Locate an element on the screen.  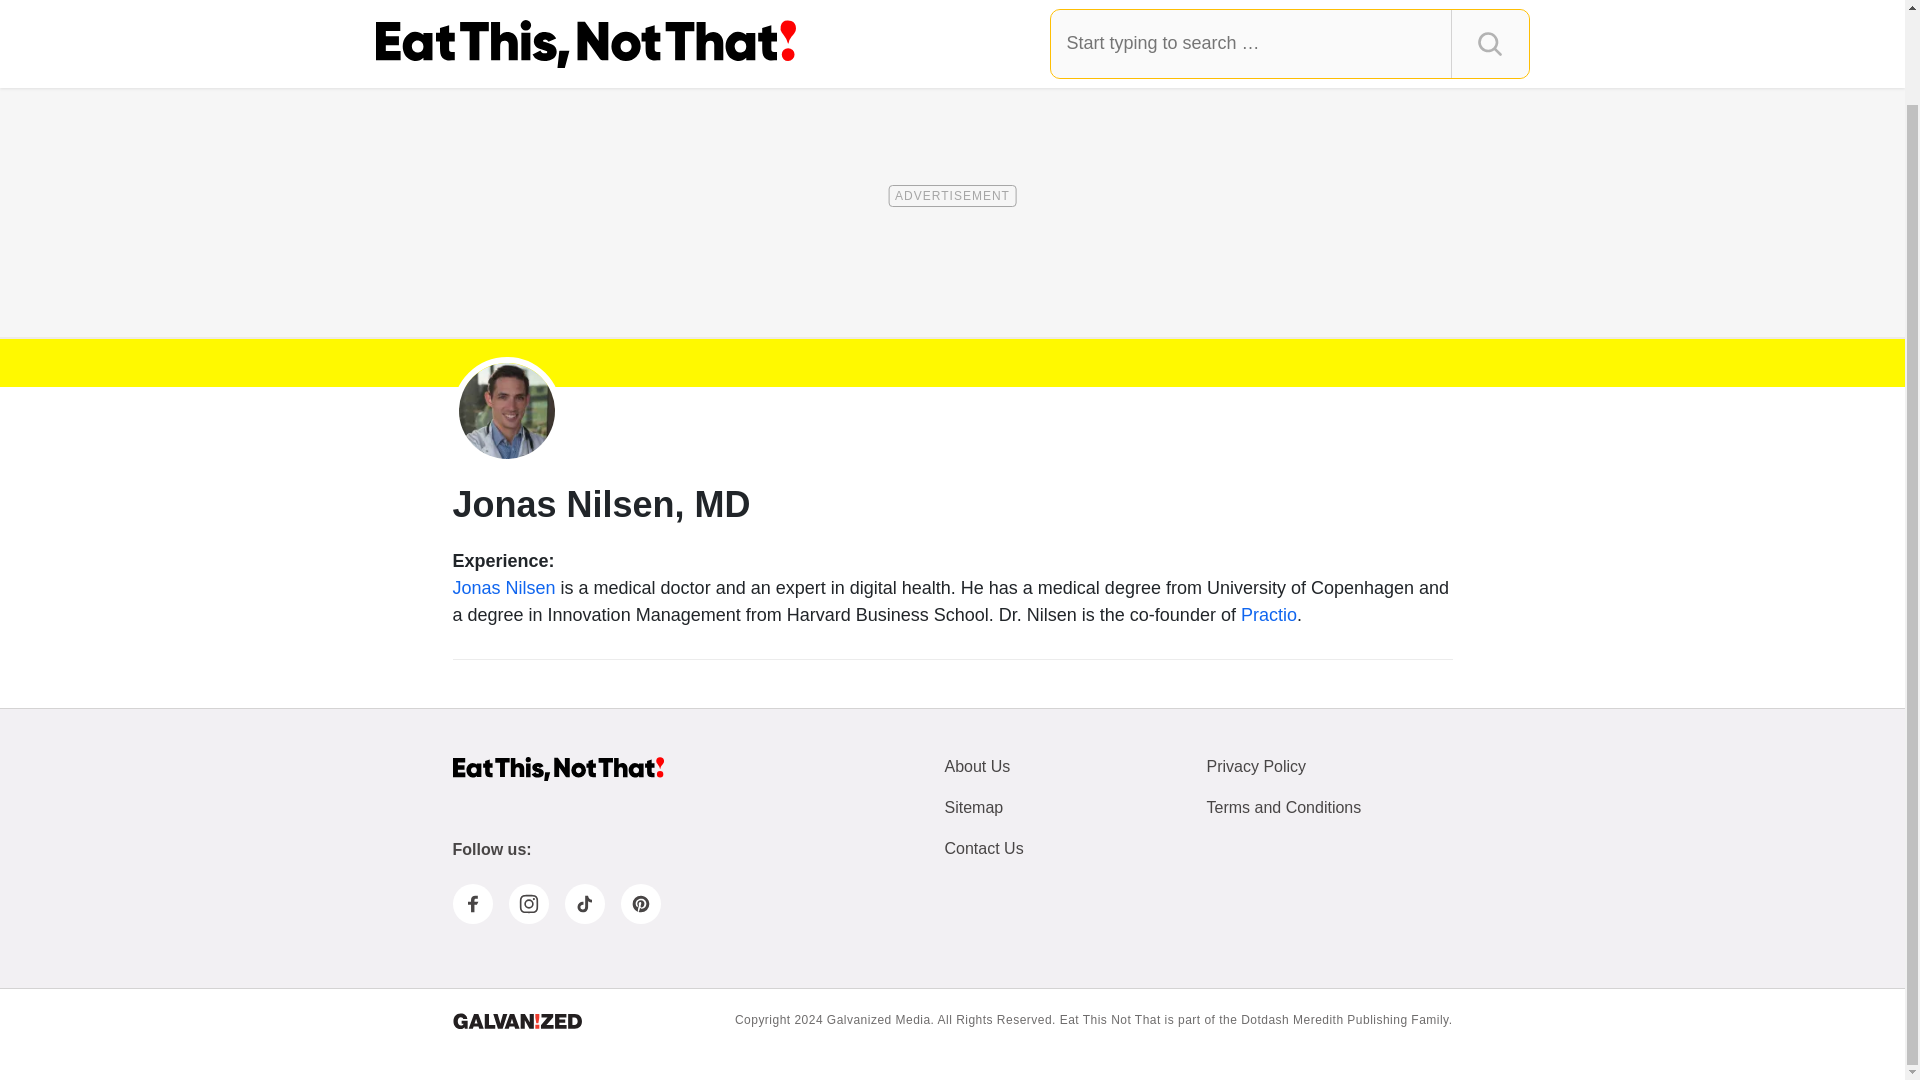
Pinterest is located at coordinates (584, 279).